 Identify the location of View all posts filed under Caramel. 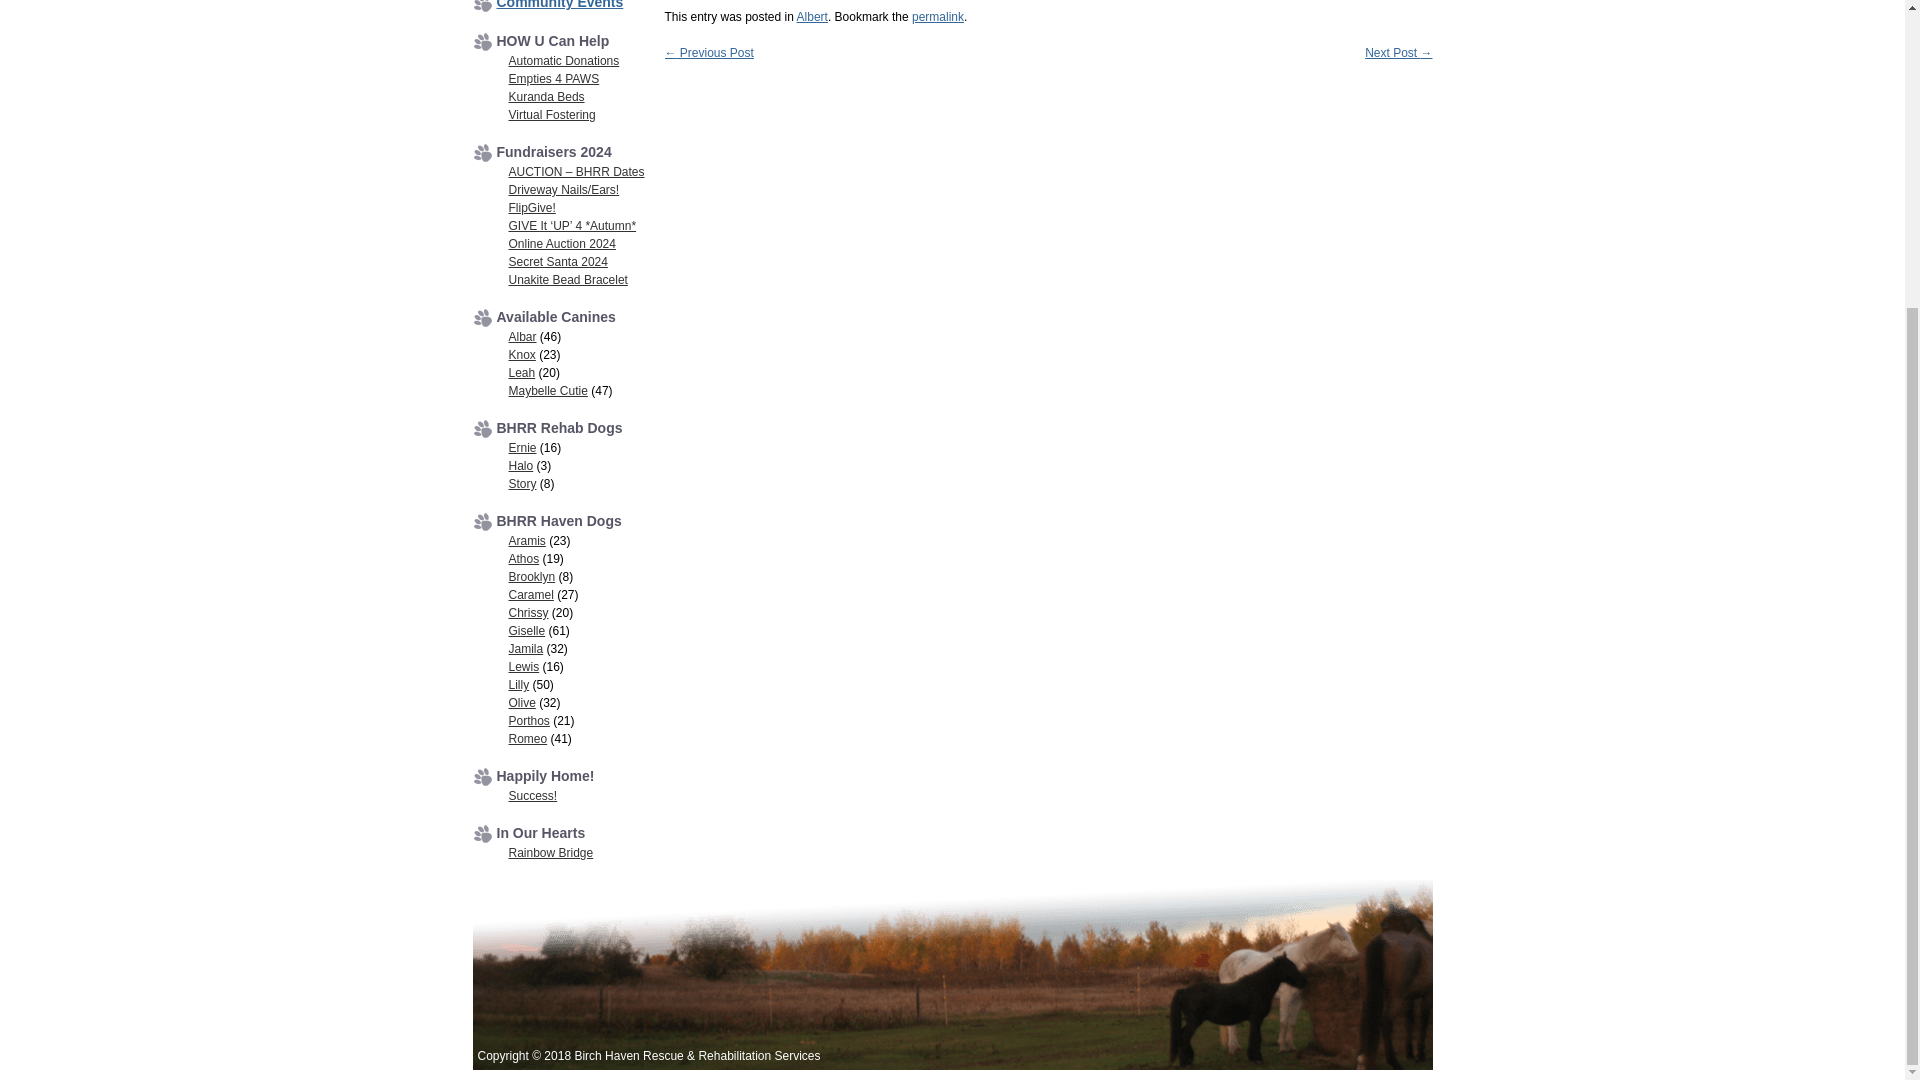
(530, 594).